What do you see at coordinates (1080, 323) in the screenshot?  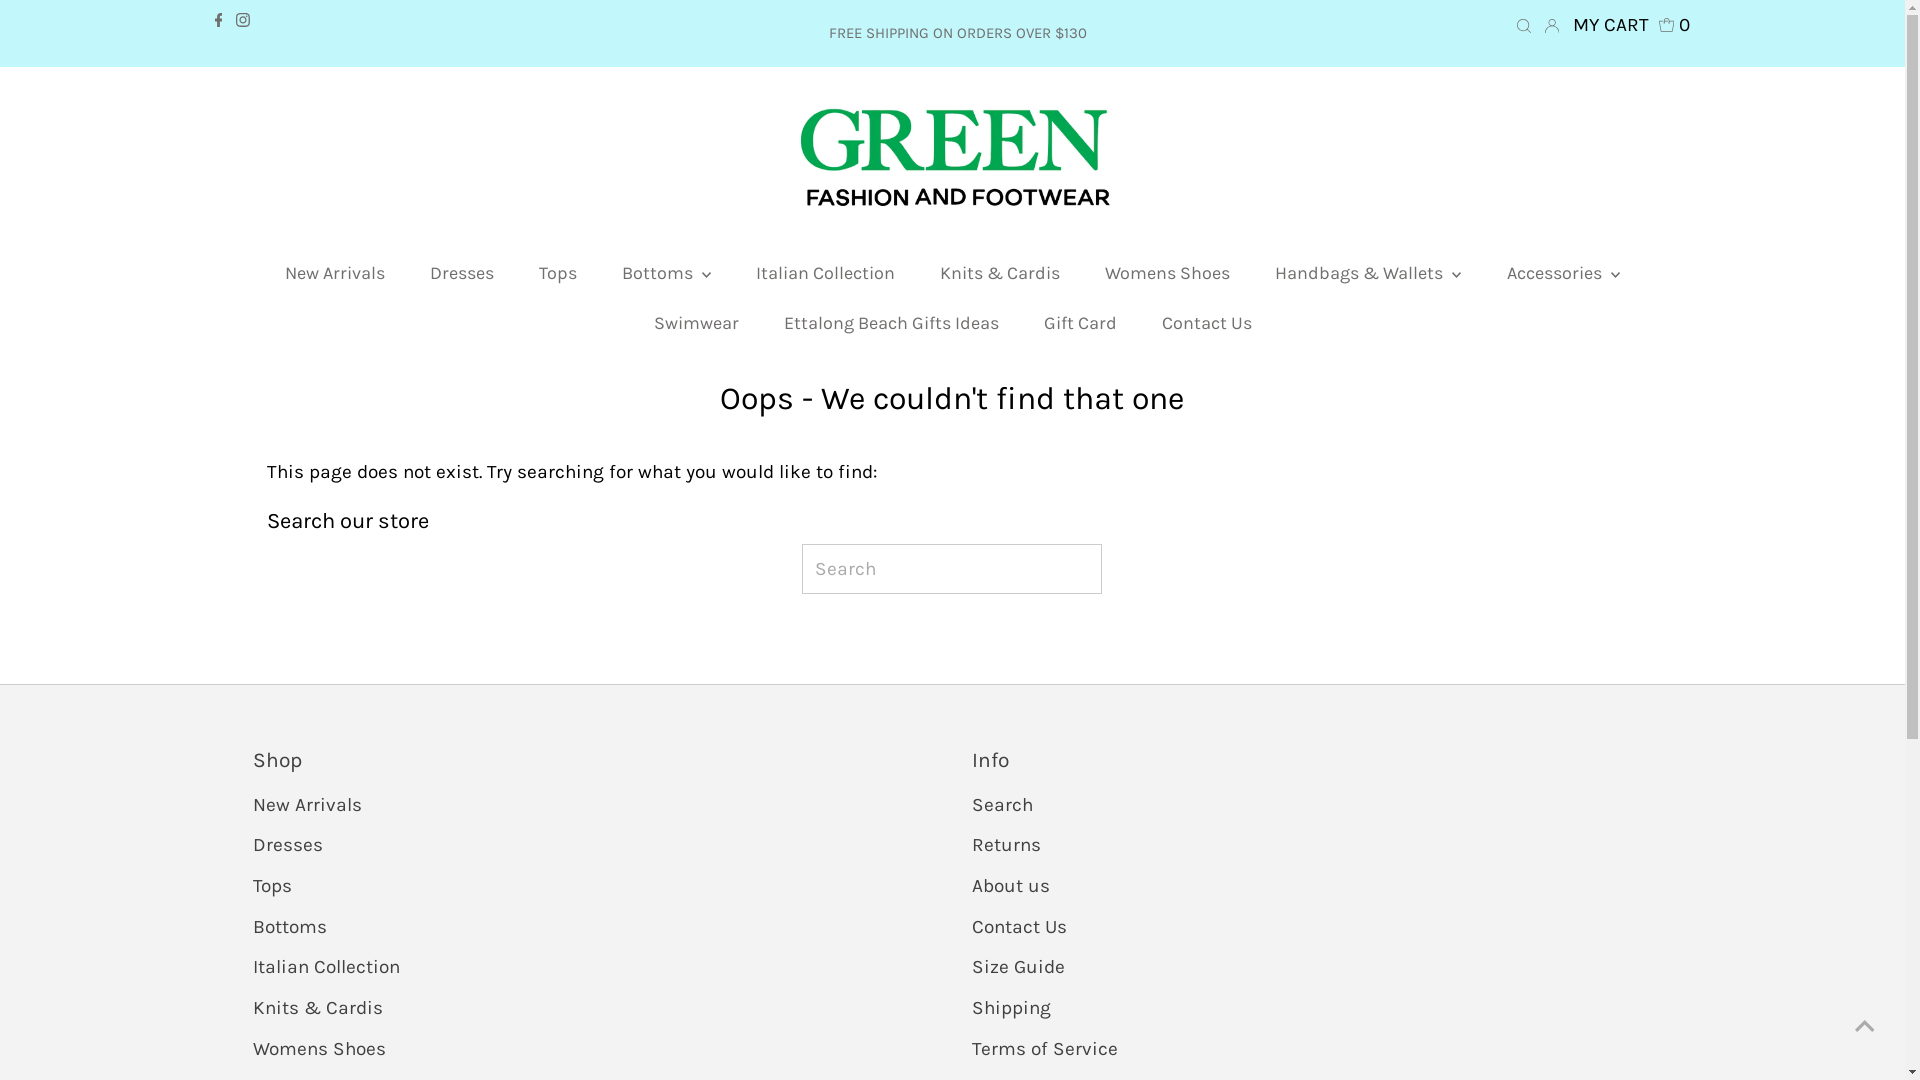 I see `Gift Card` at bounding box center [1080, 323].